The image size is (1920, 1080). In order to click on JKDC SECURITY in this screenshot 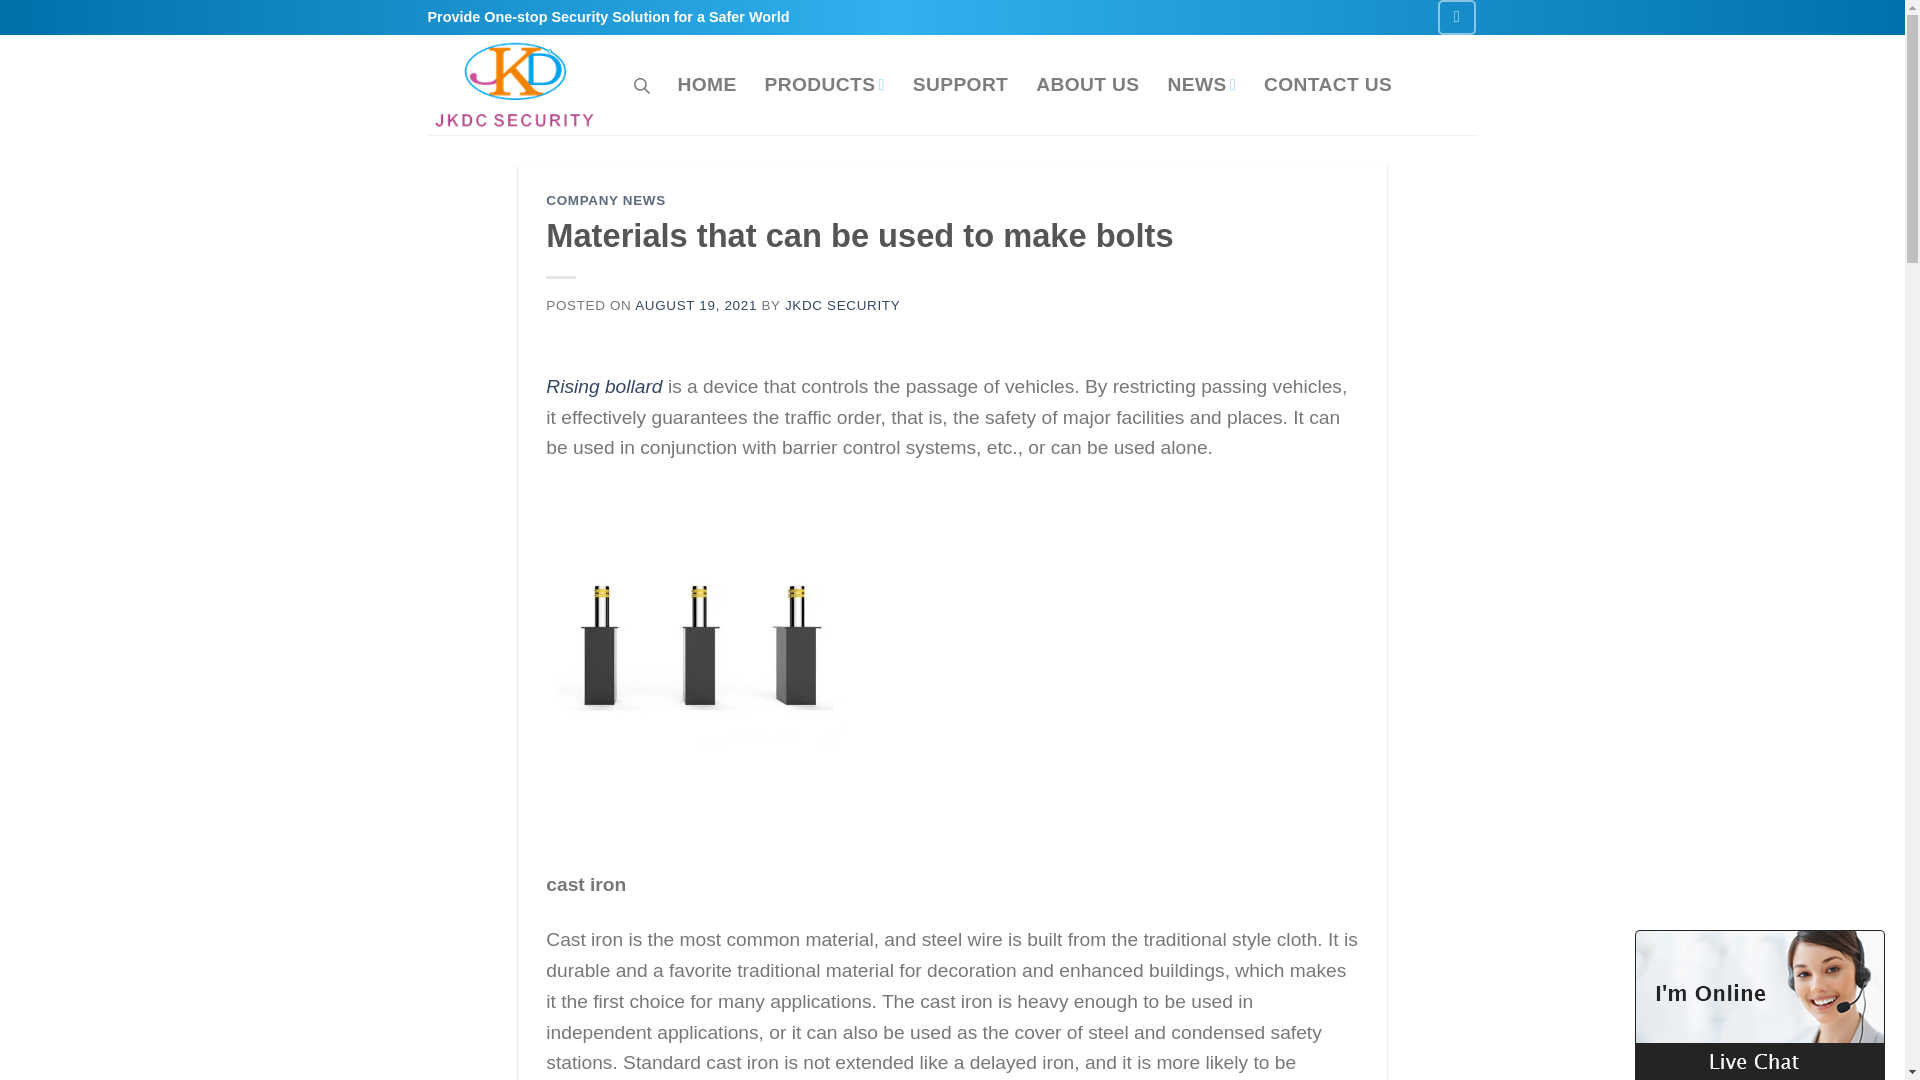, I will do `click(842, 306)`.